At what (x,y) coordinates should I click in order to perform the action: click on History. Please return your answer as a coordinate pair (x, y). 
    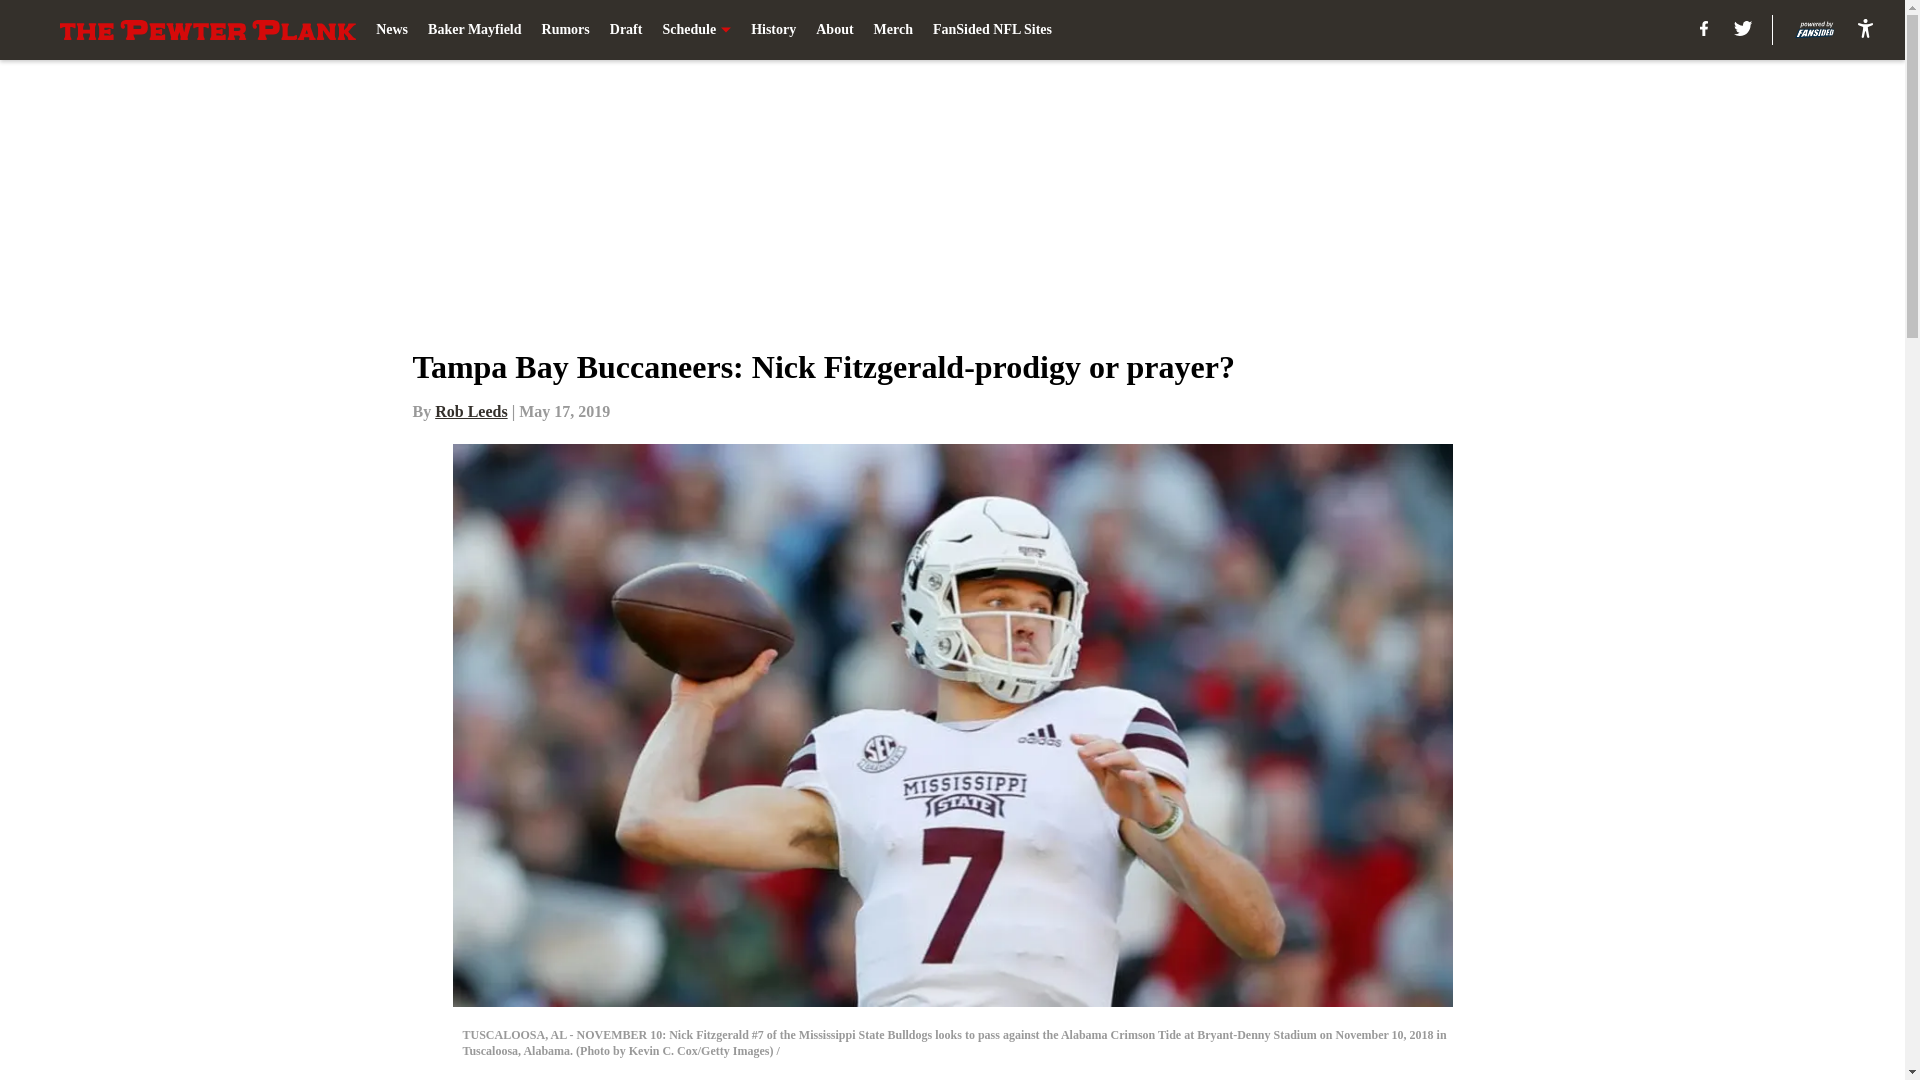
    Looking at the image, I should click on (773, 30).